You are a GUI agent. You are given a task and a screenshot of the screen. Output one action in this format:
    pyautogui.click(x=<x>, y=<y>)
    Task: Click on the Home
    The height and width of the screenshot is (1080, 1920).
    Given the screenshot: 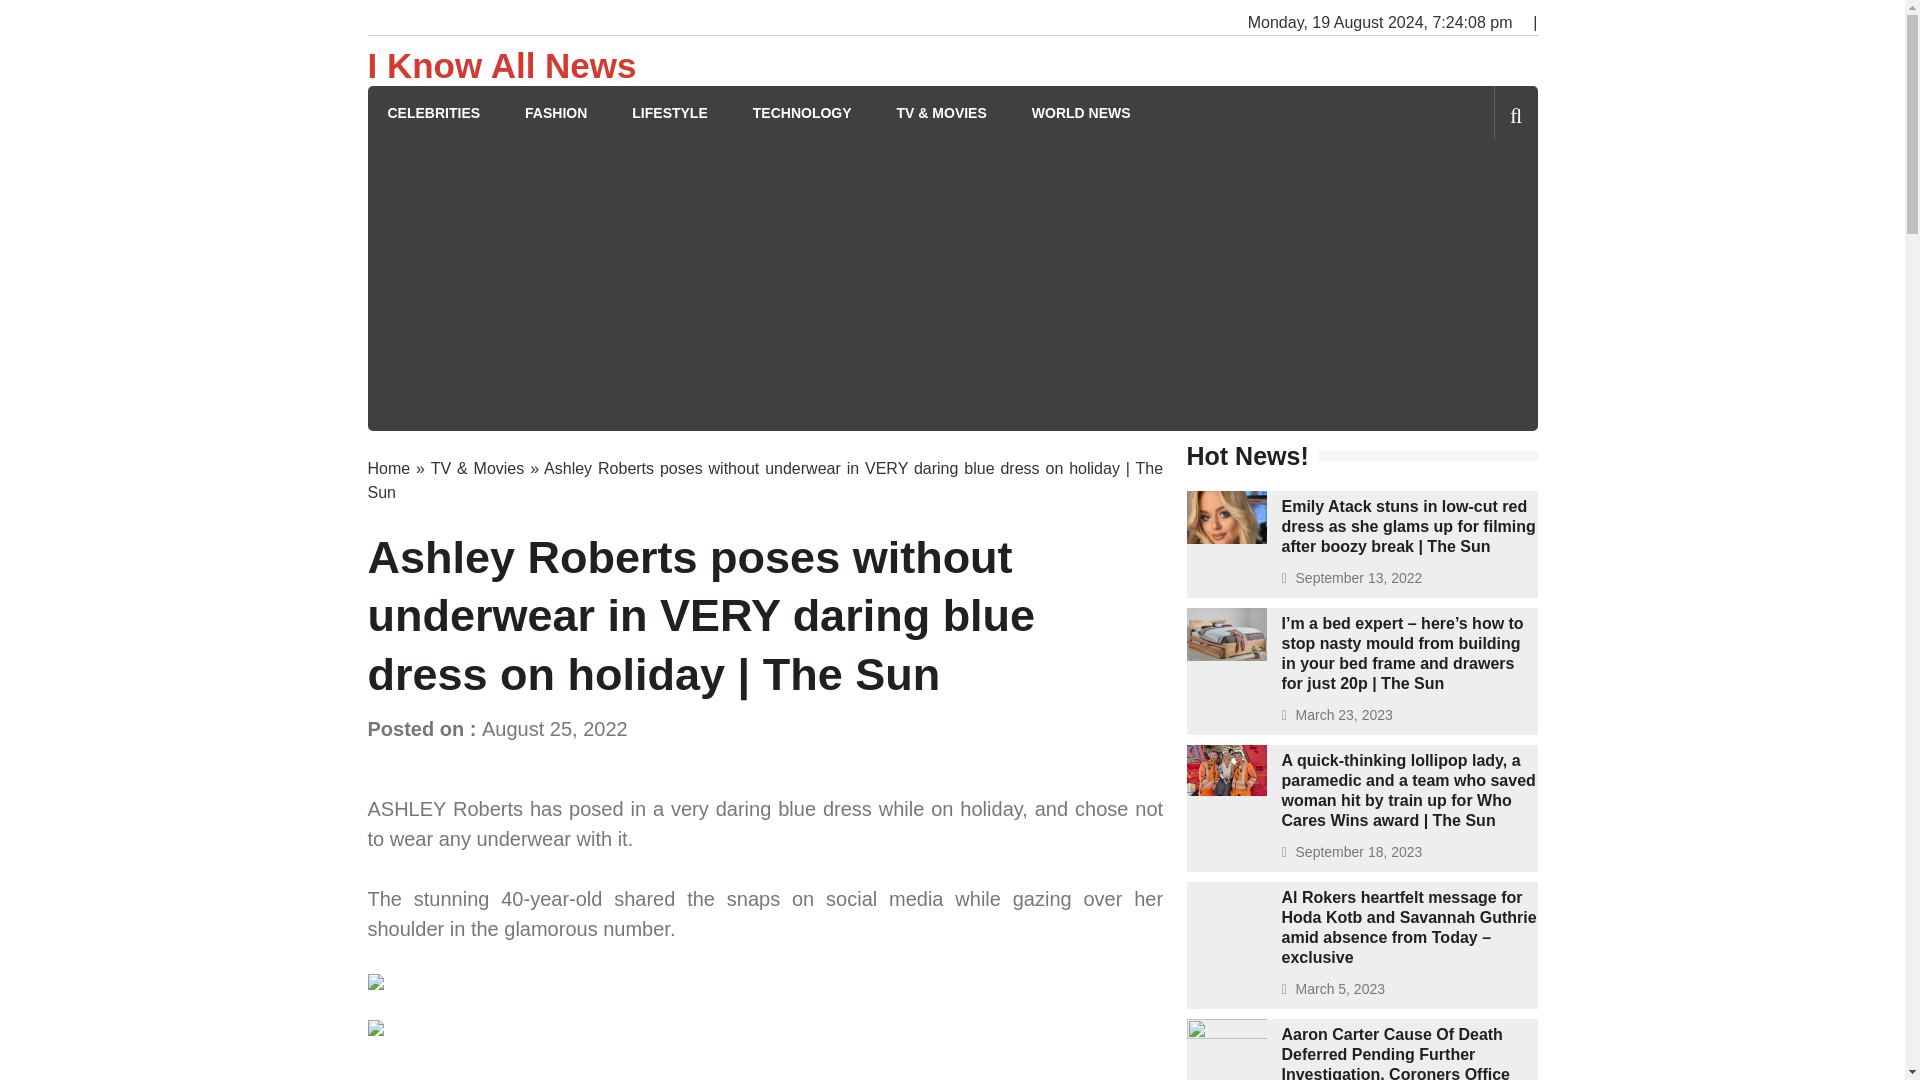 What is the action you would take?
    pyautogui.click(x=389, y=468)
    